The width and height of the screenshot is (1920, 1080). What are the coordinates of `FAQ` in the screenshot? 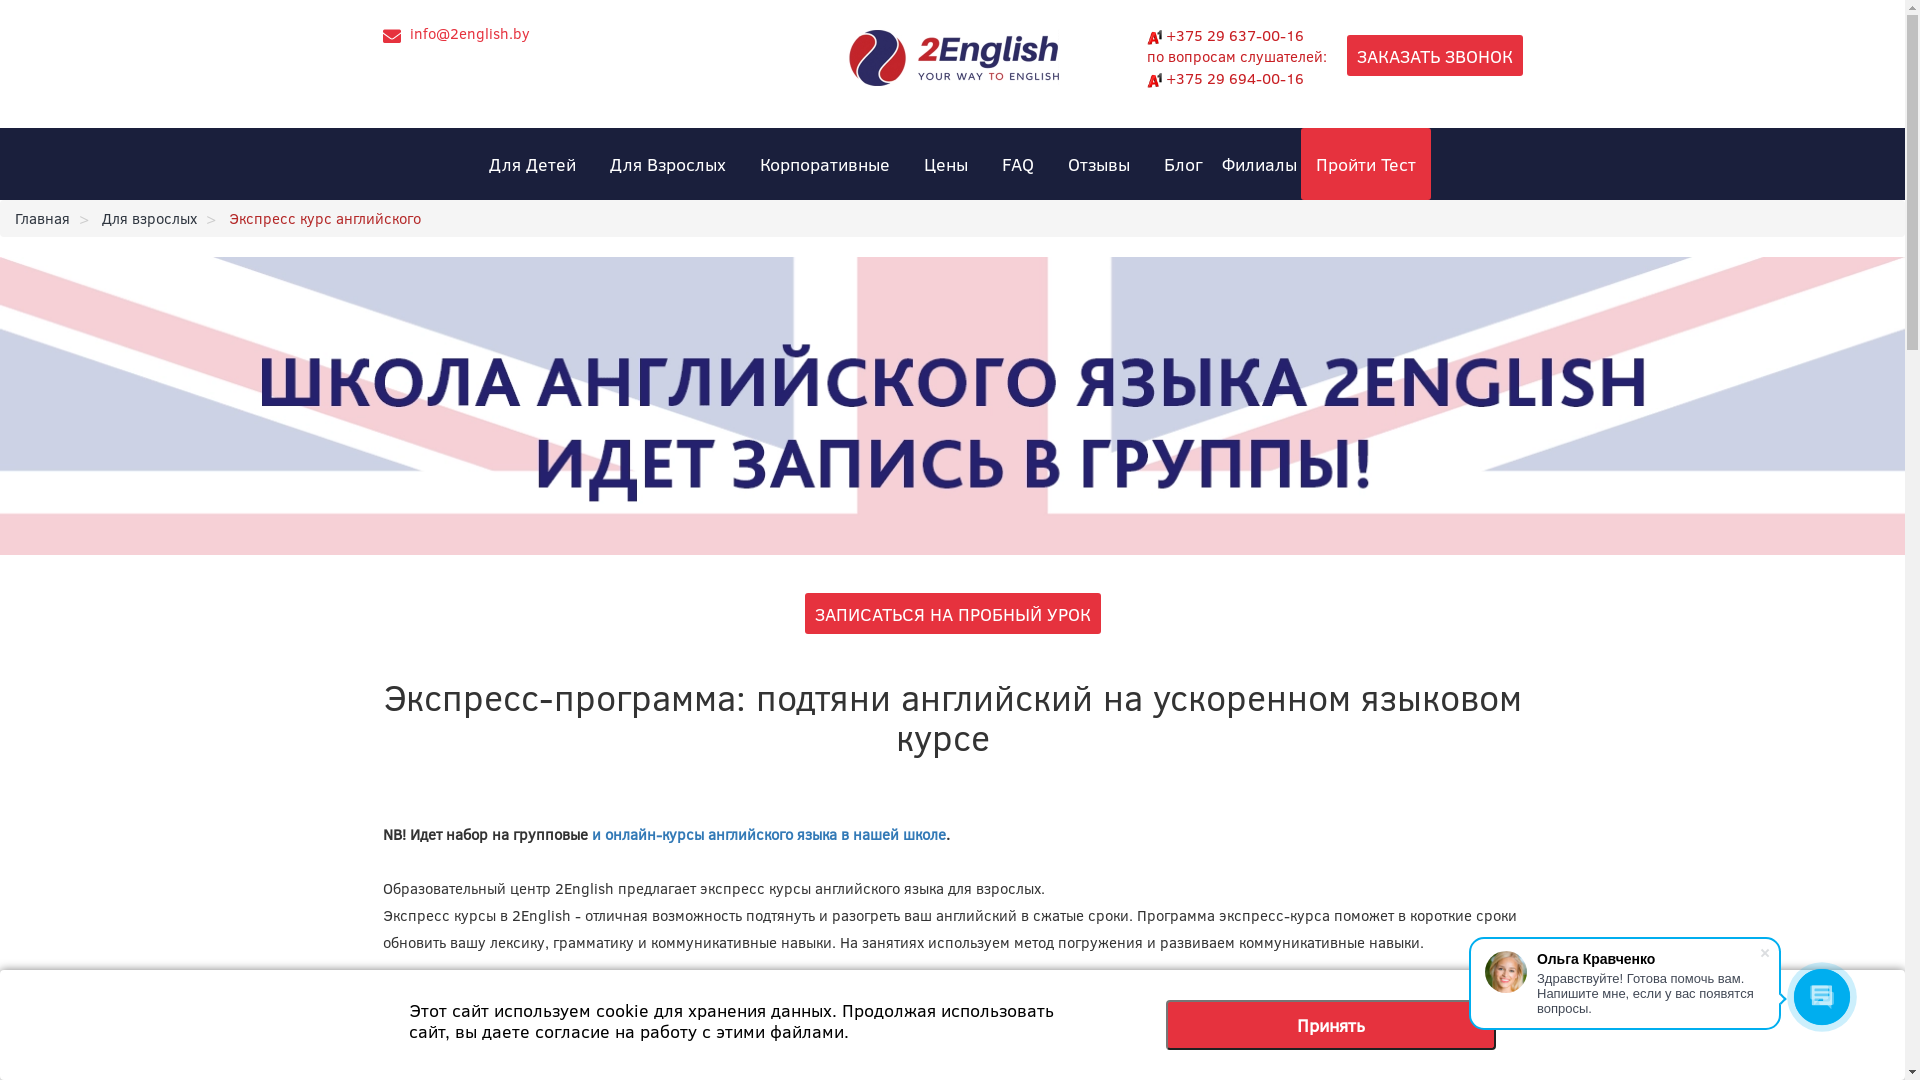 It's located at (1018, 164).